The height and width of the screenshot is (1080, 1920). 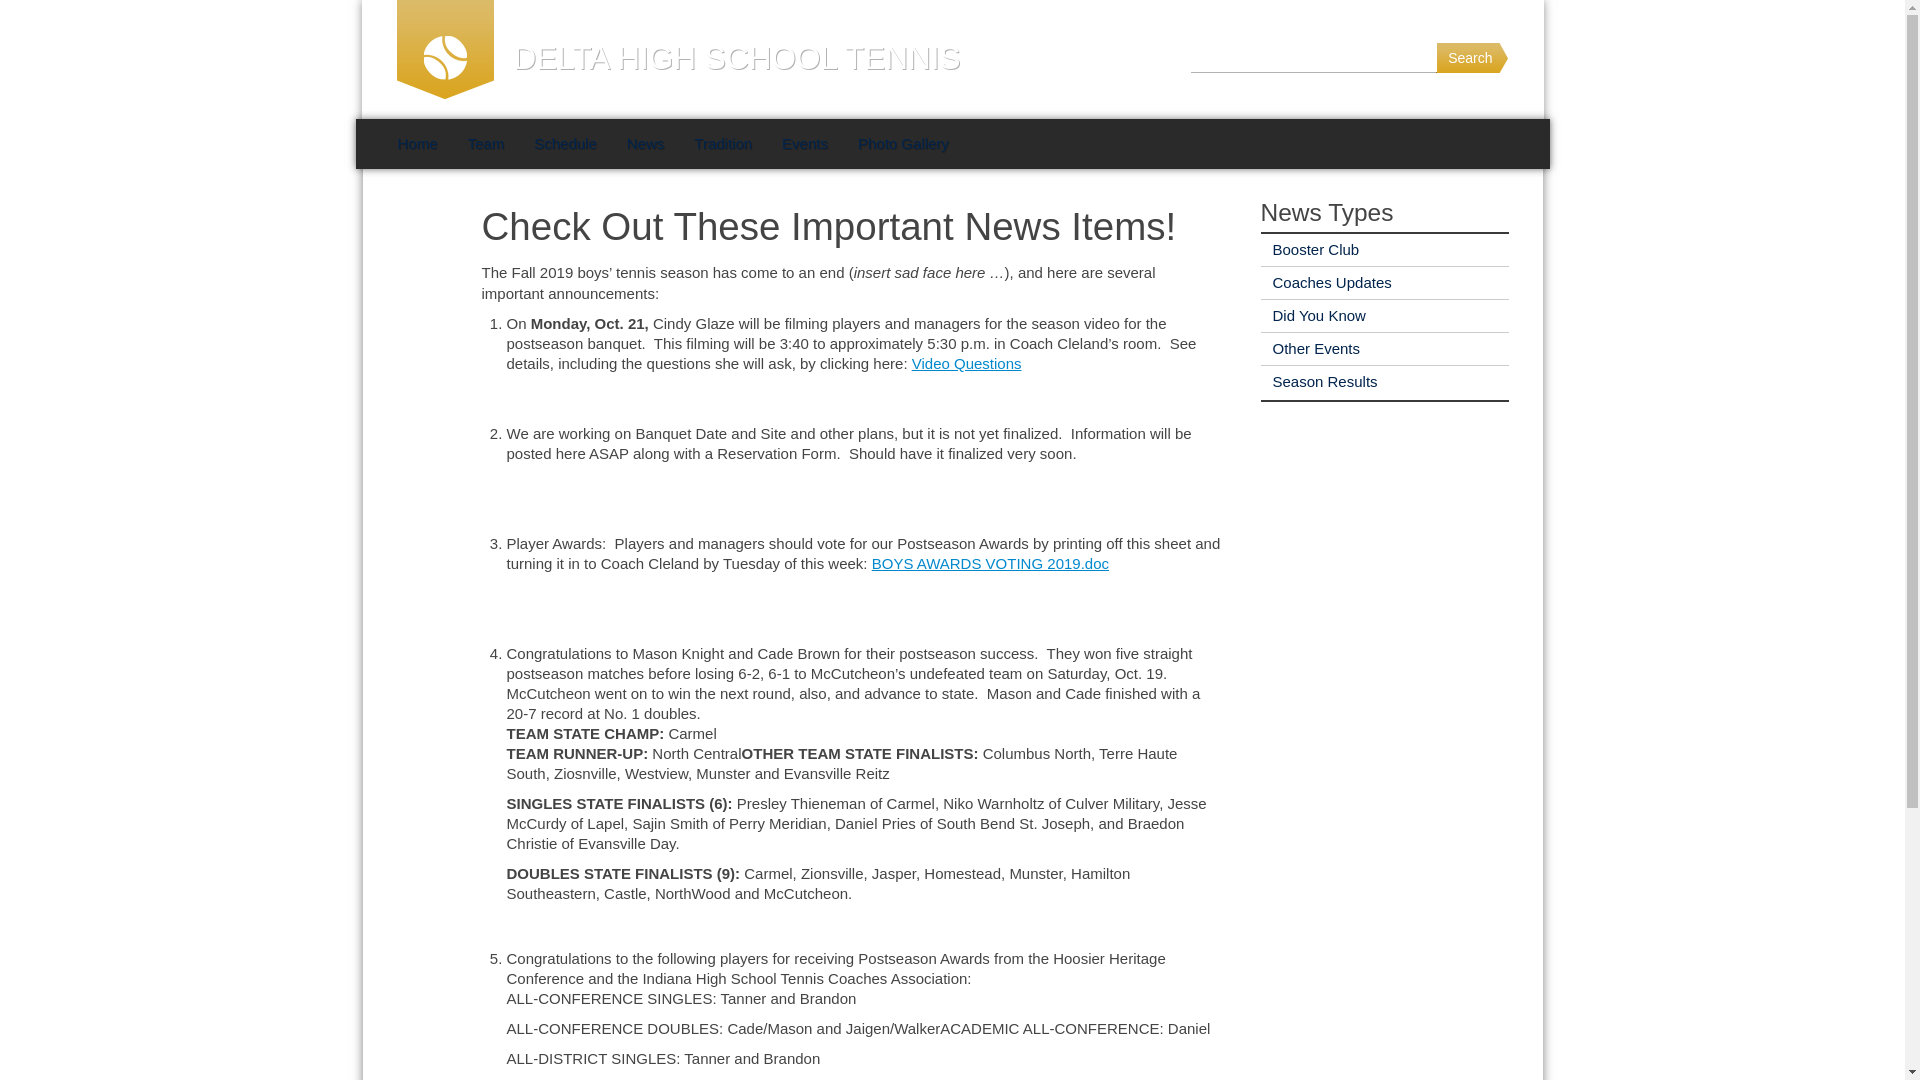 I want to click on News, so click(x=646, y=143).